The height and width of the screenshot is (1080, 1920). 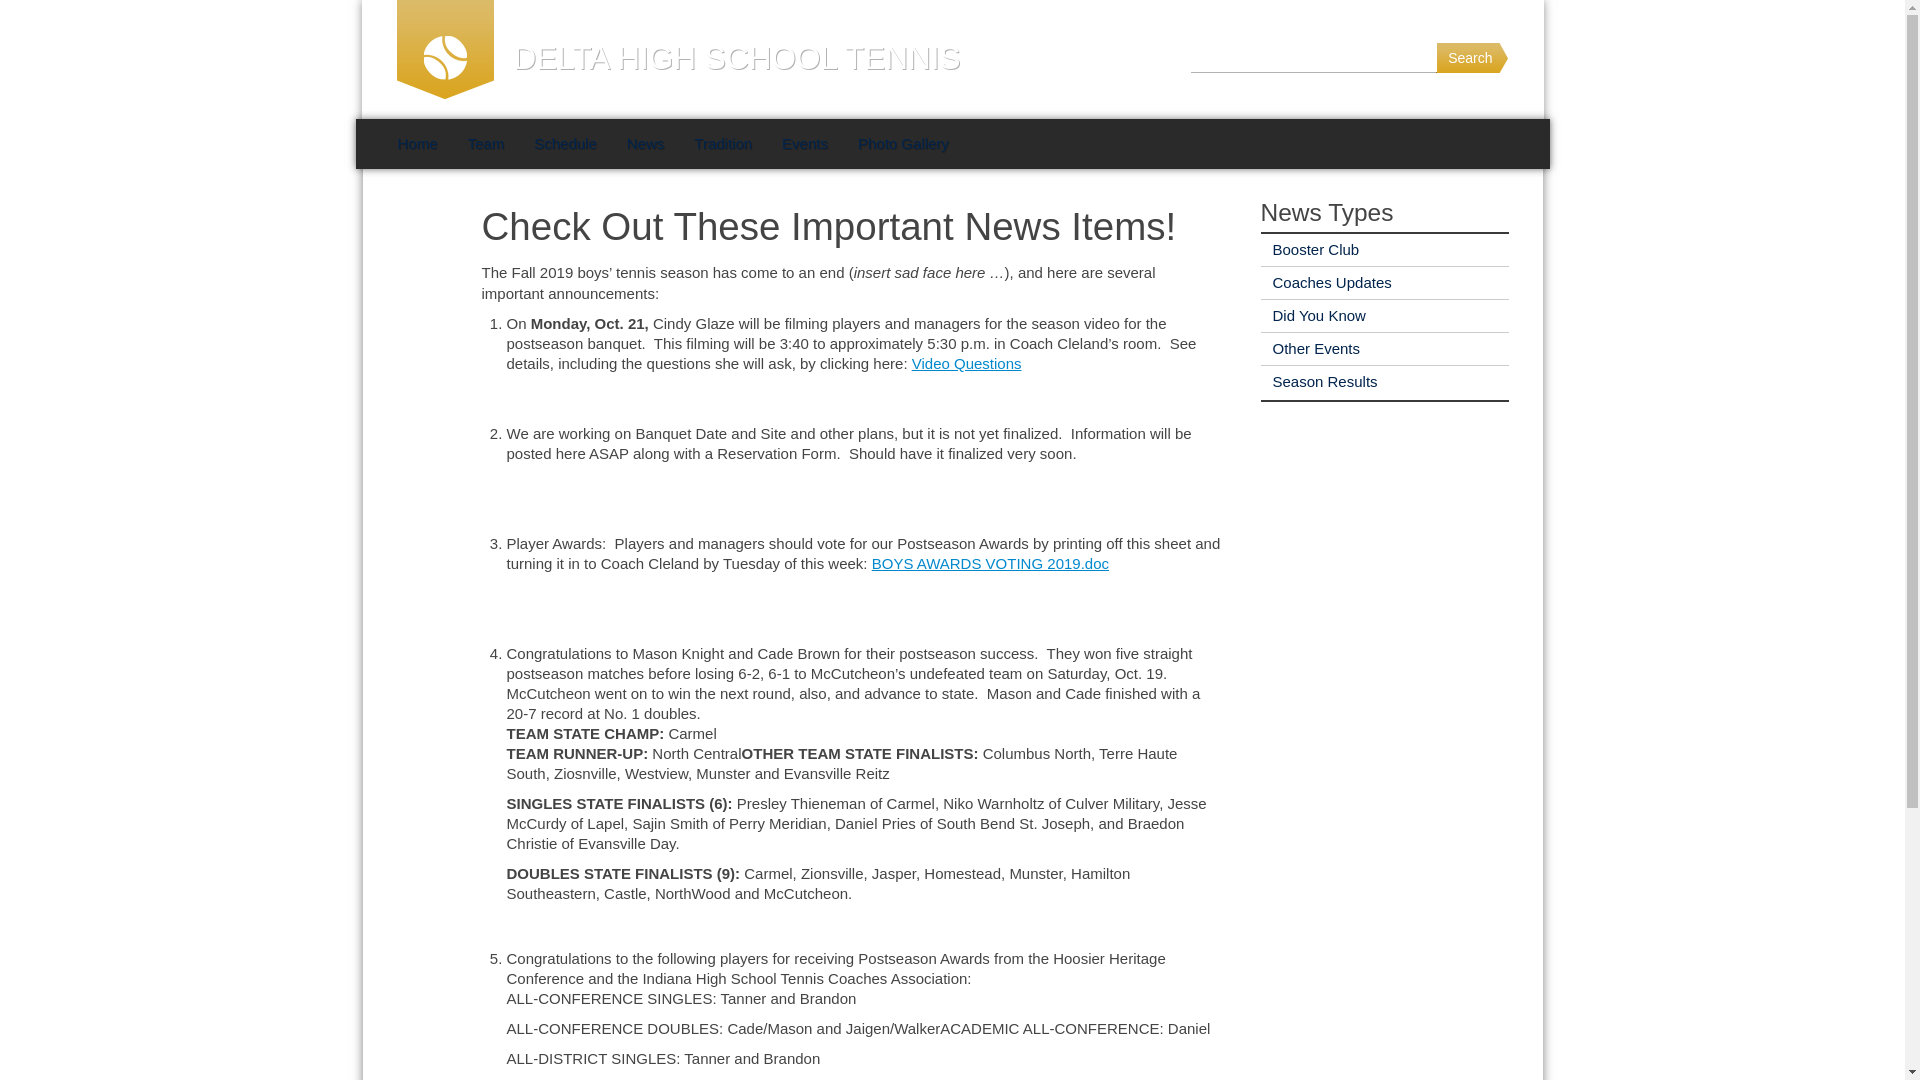 I want to click on News, so click(x=646, y=143).